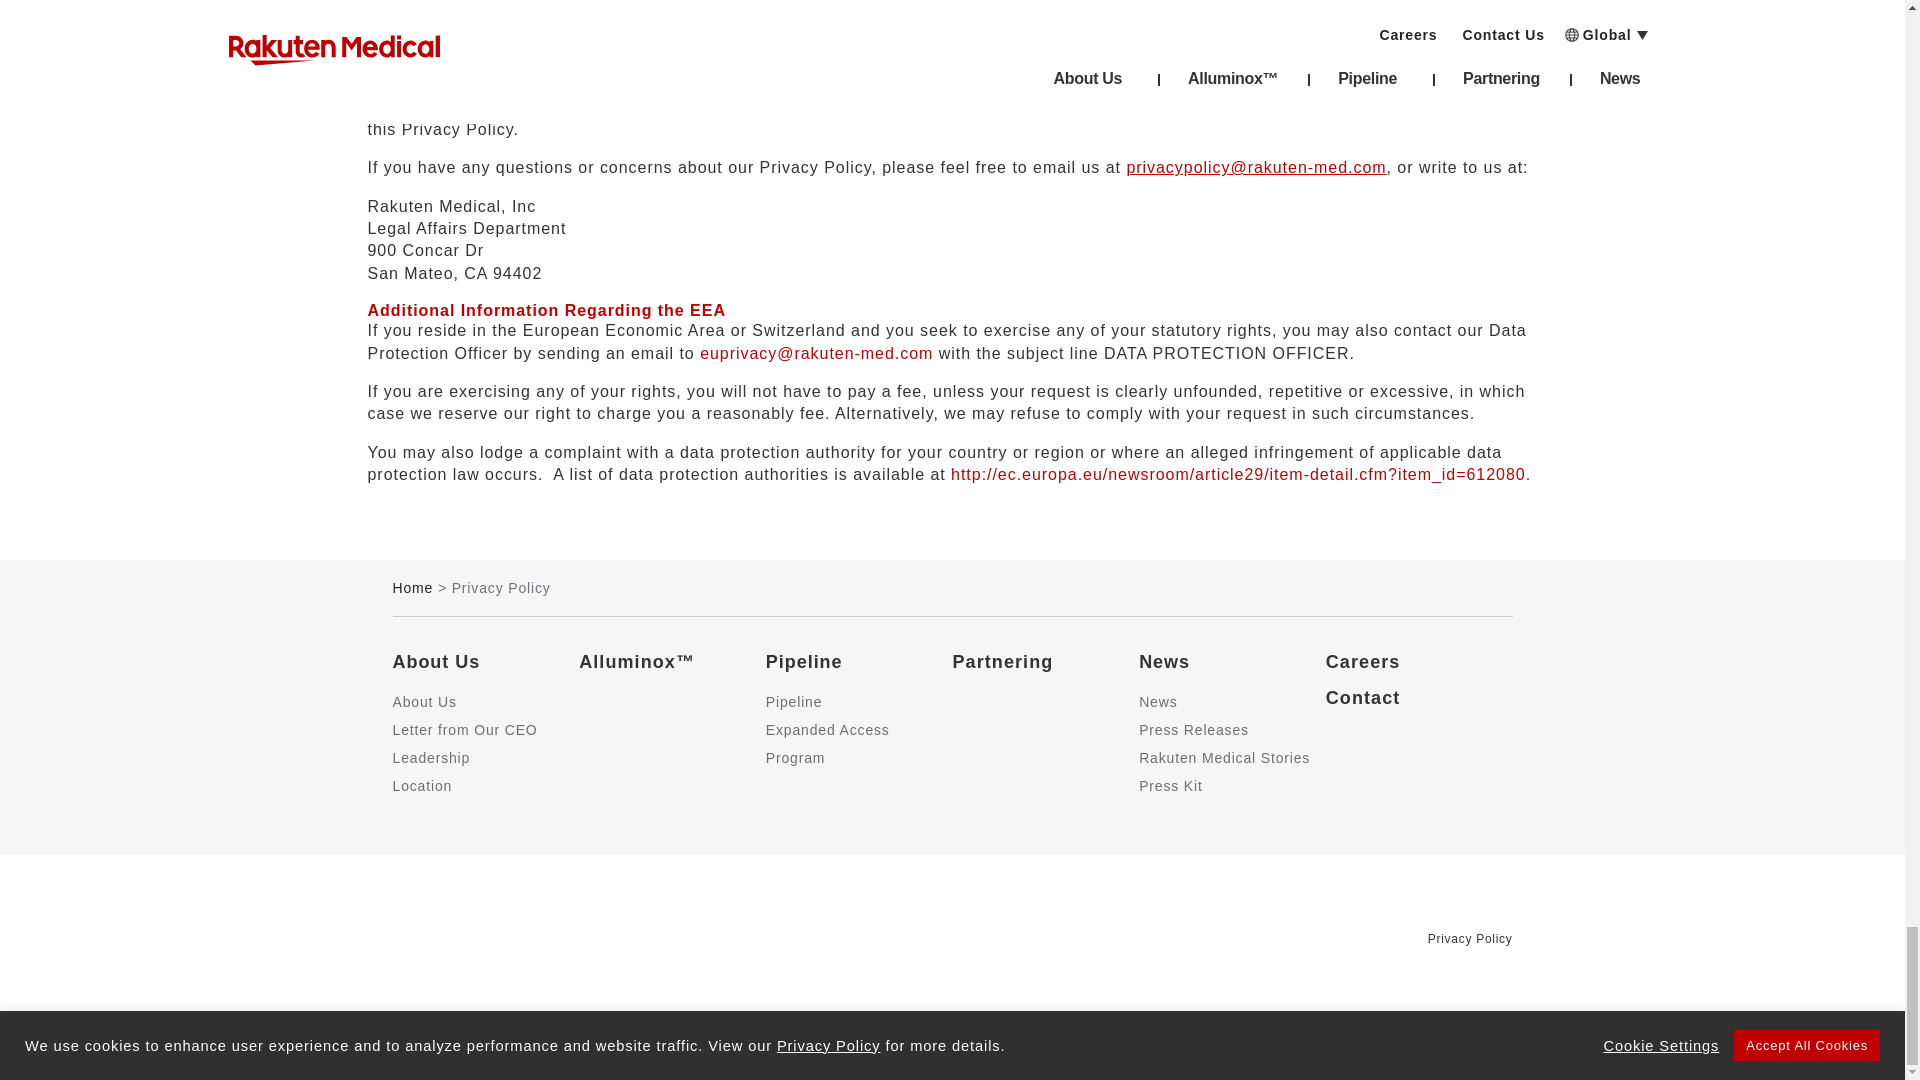  What do you see at coordinates (412, 588) in the screenshot?
I see `Home` at bounding box center [412, 588].